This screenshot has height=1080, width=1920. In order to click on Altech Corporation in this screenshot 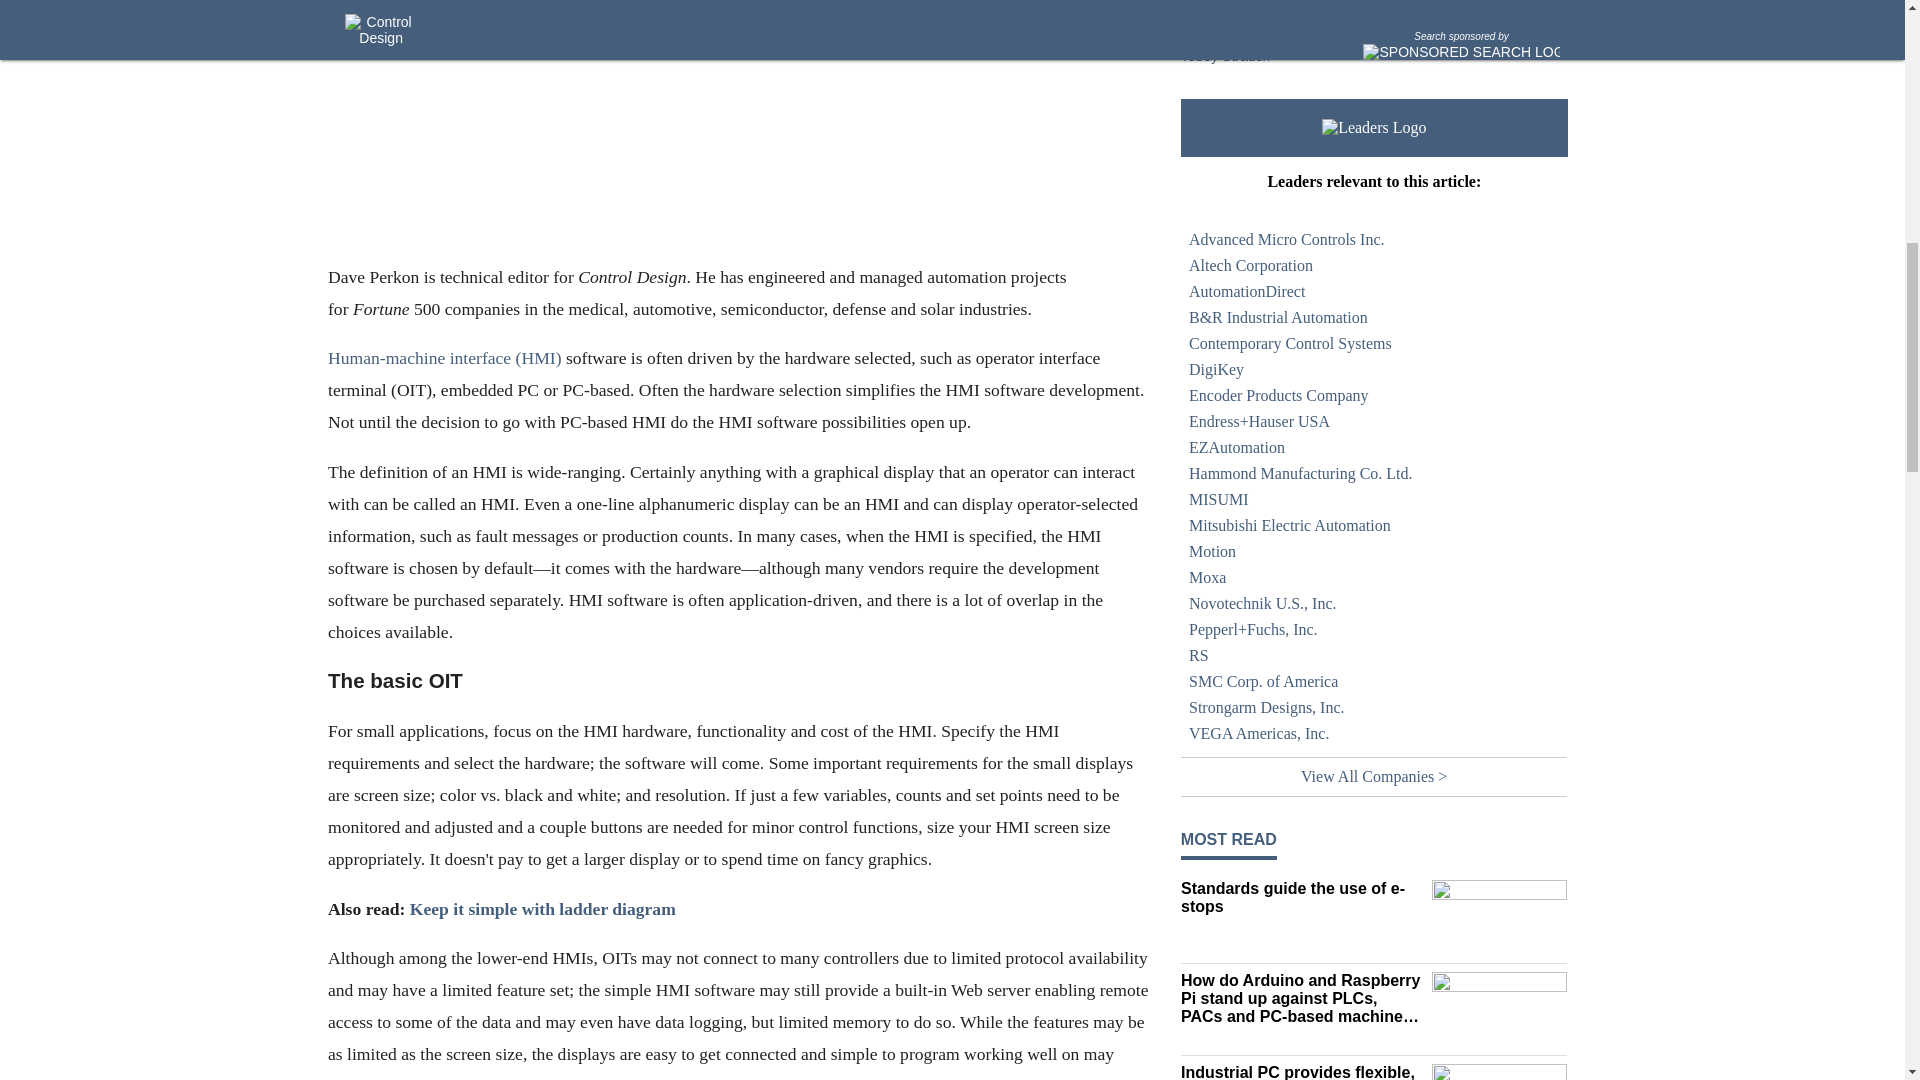, I will do `click(1374, 265)`.